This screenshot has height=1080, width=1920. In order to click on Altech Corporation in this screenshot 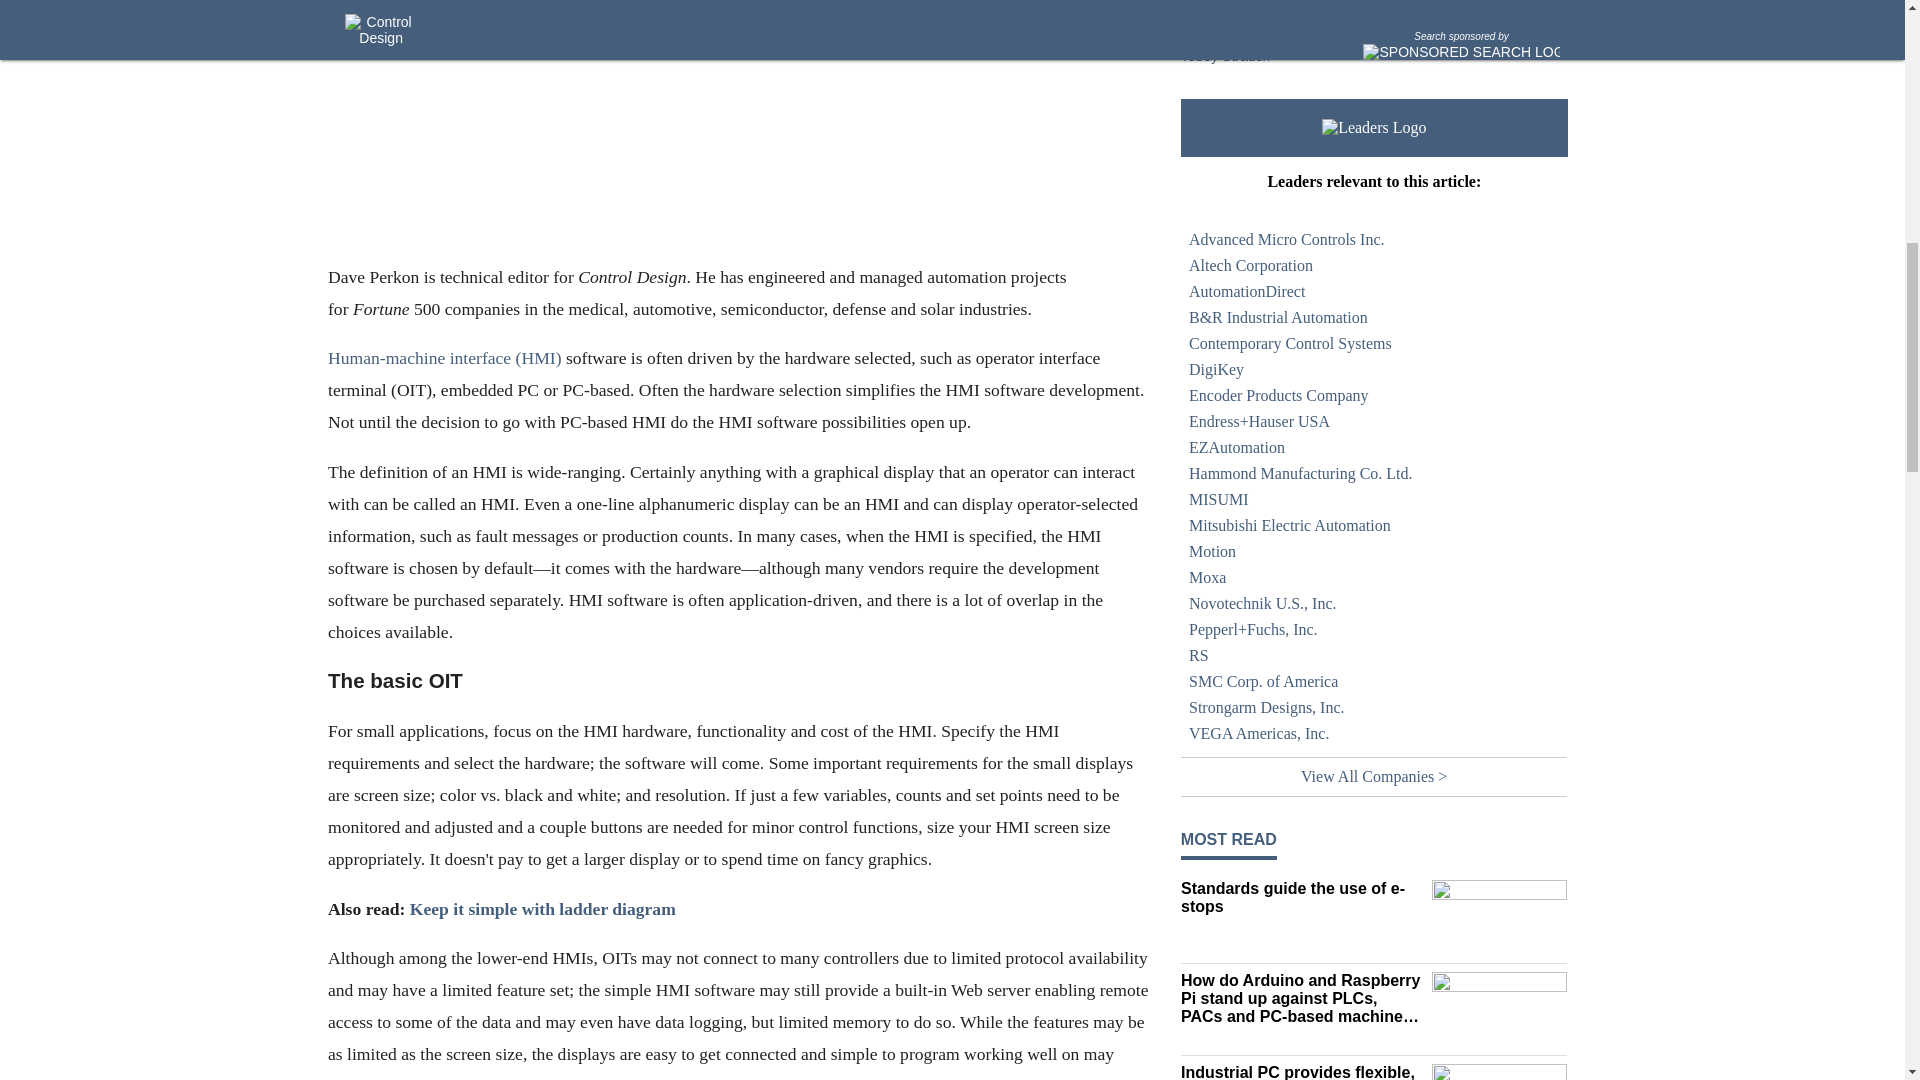, I will do `click(1374, 265)`.